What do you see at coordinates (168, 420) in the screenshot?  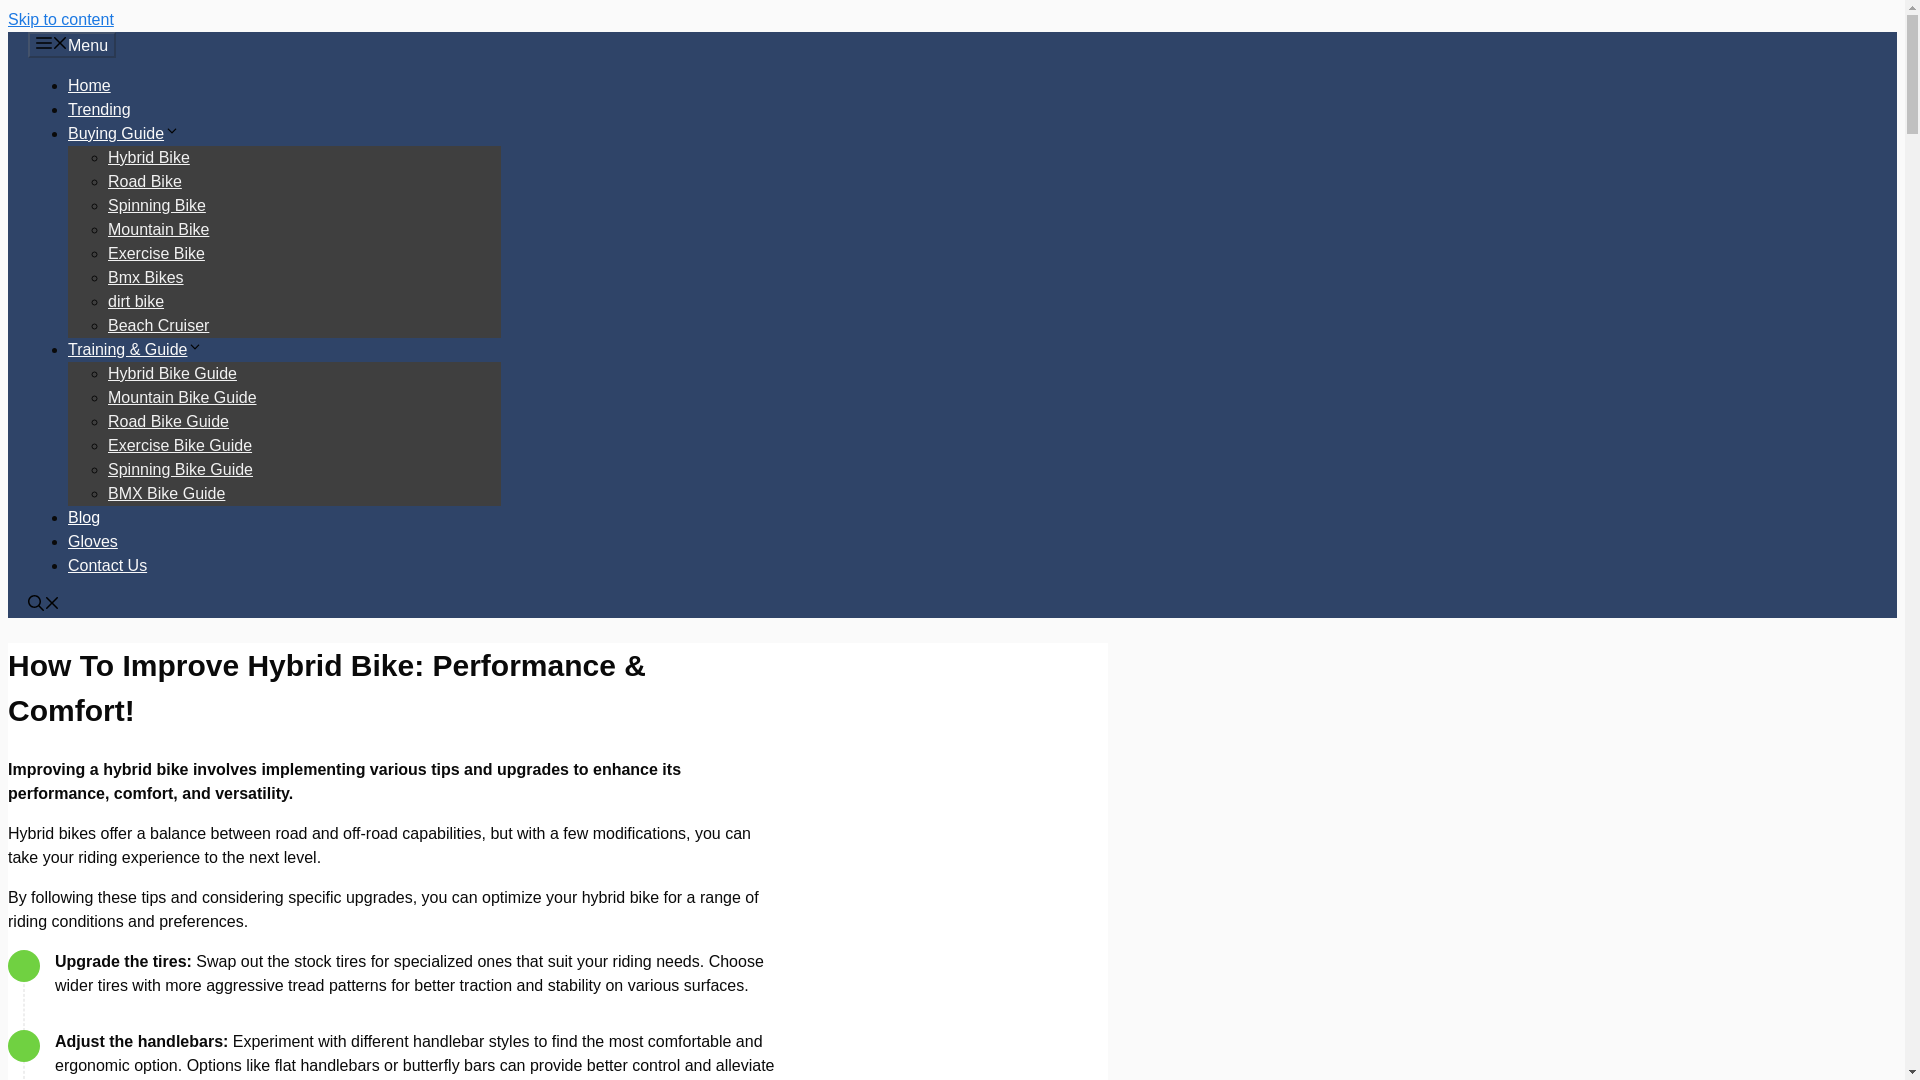 I see `Road Bike Guide` at bounding box center [168, 420].